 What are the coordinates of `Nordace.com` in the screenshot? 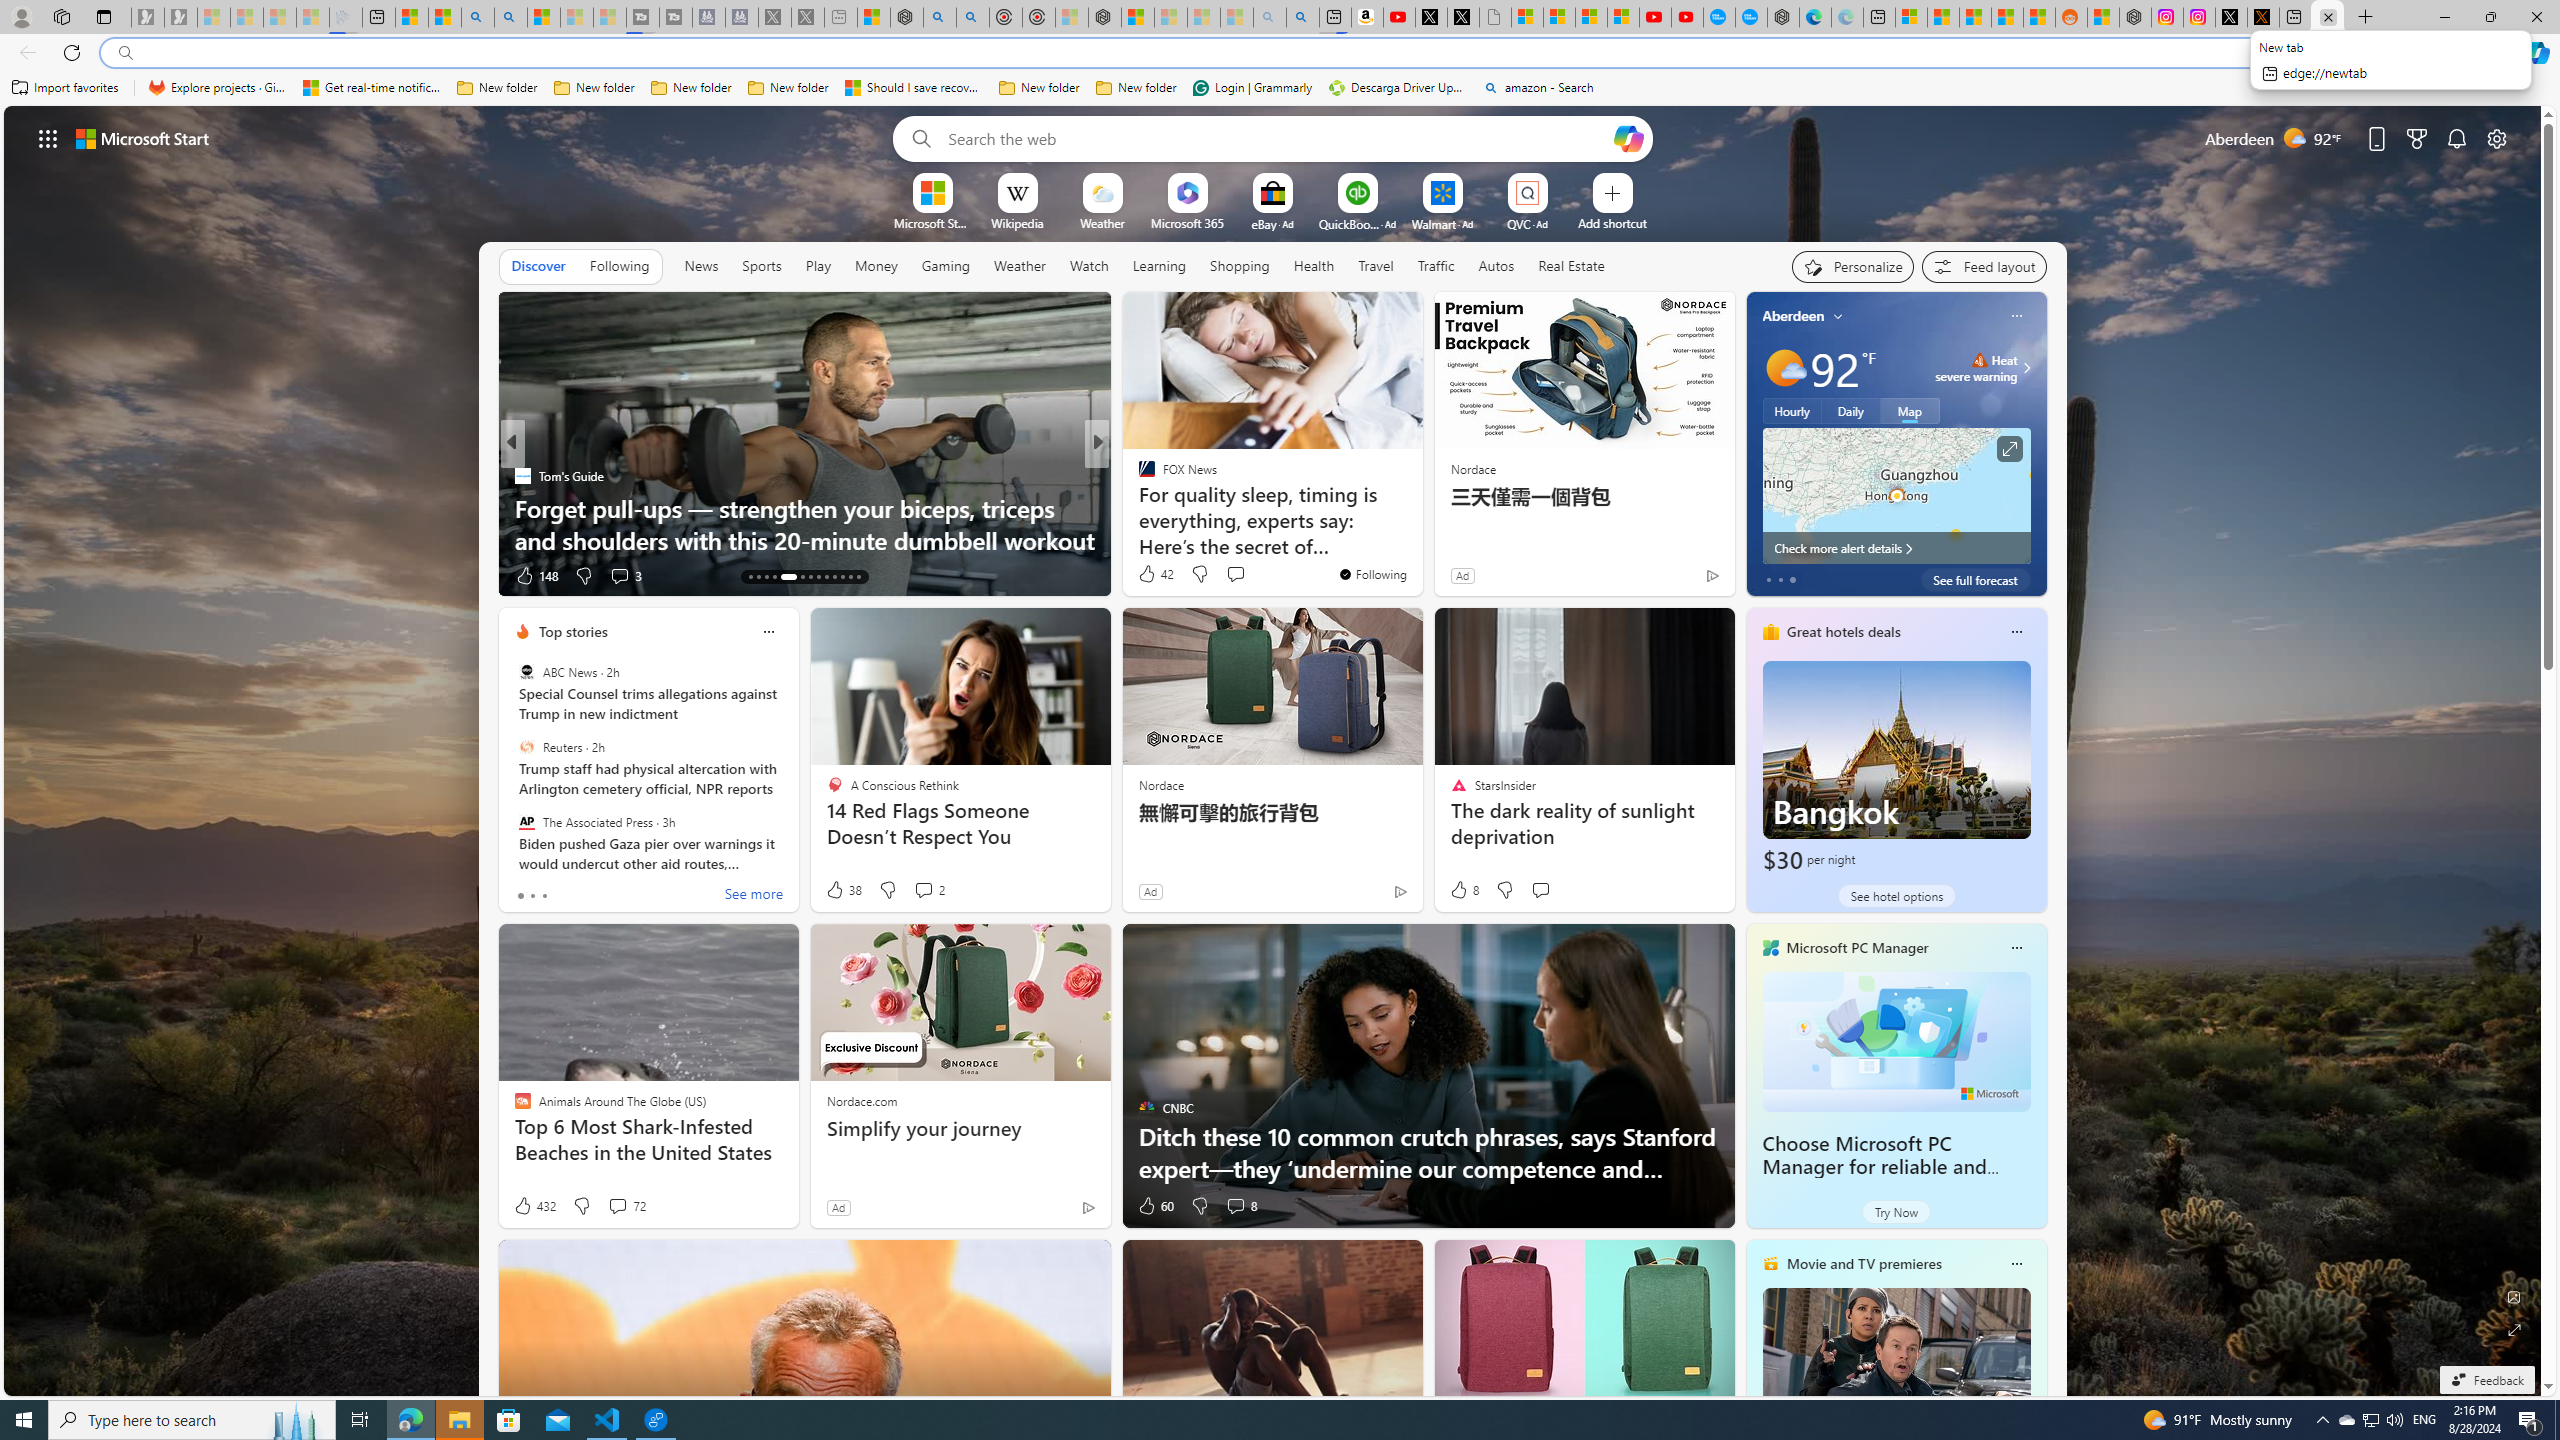 It's located at (862, 1100).